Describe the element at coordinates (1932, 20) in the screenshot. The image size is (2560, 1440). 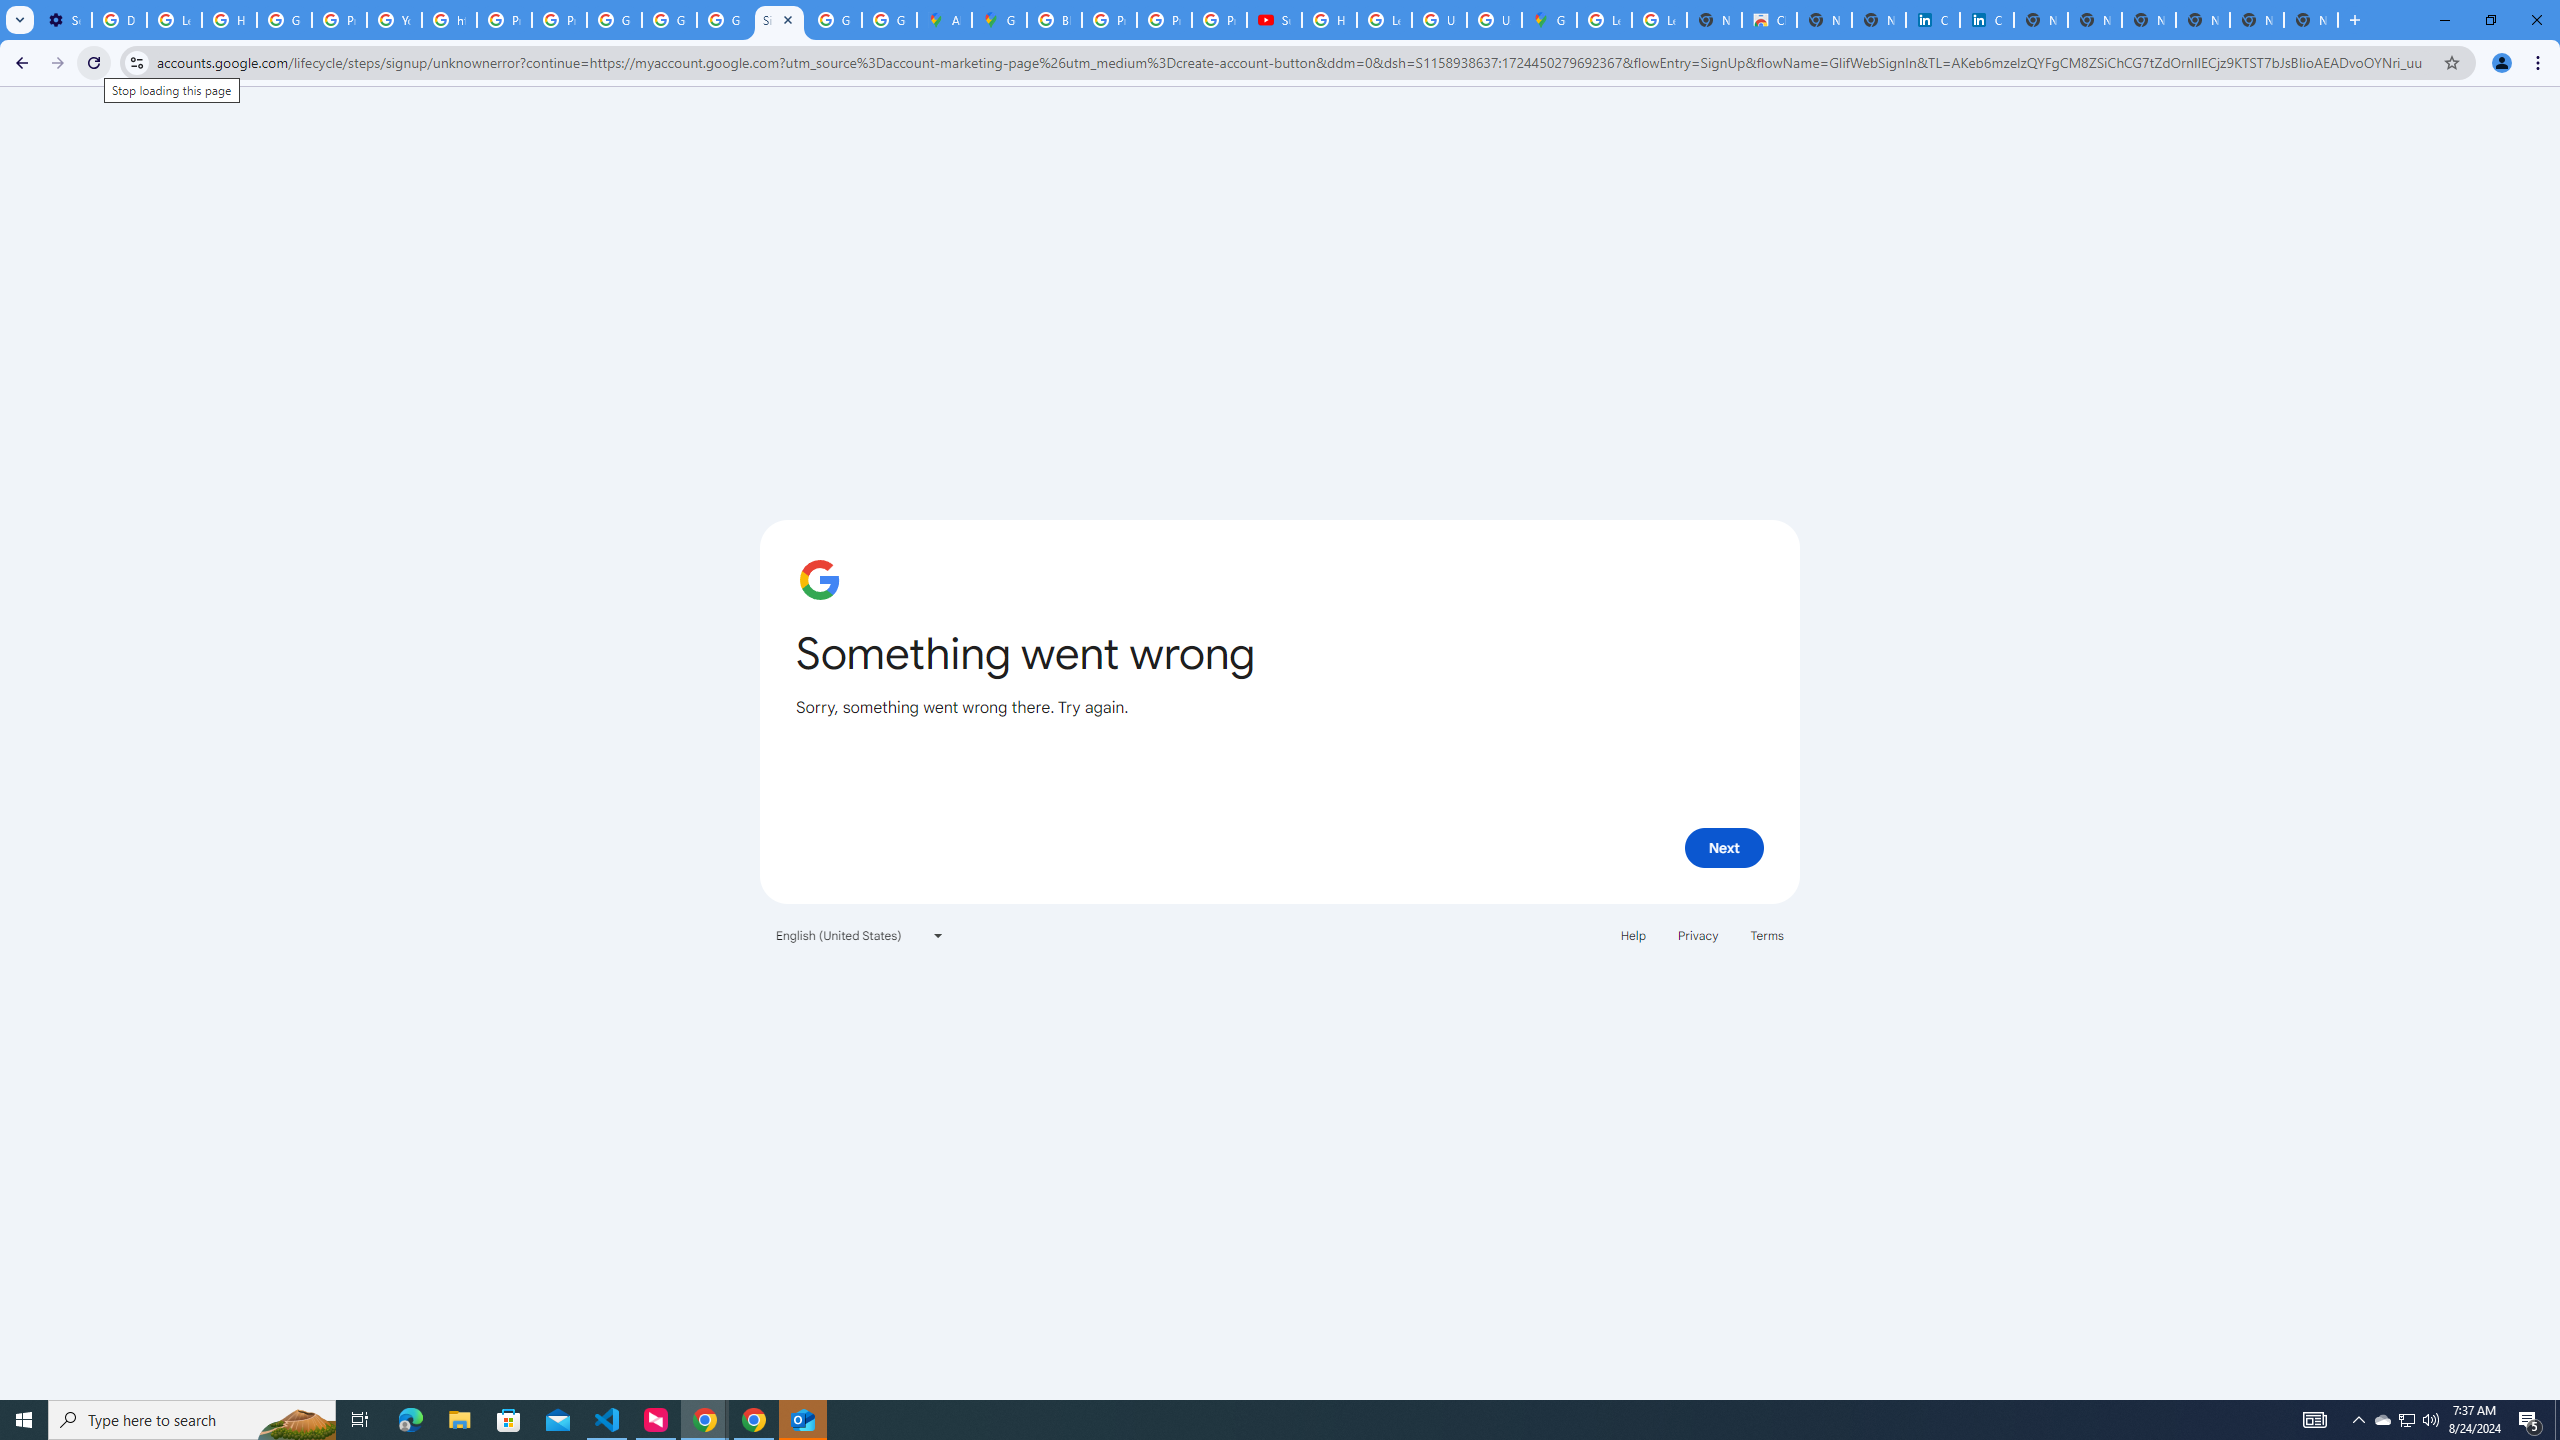
I see `Cookie Policy | LinkedIn` at that location.